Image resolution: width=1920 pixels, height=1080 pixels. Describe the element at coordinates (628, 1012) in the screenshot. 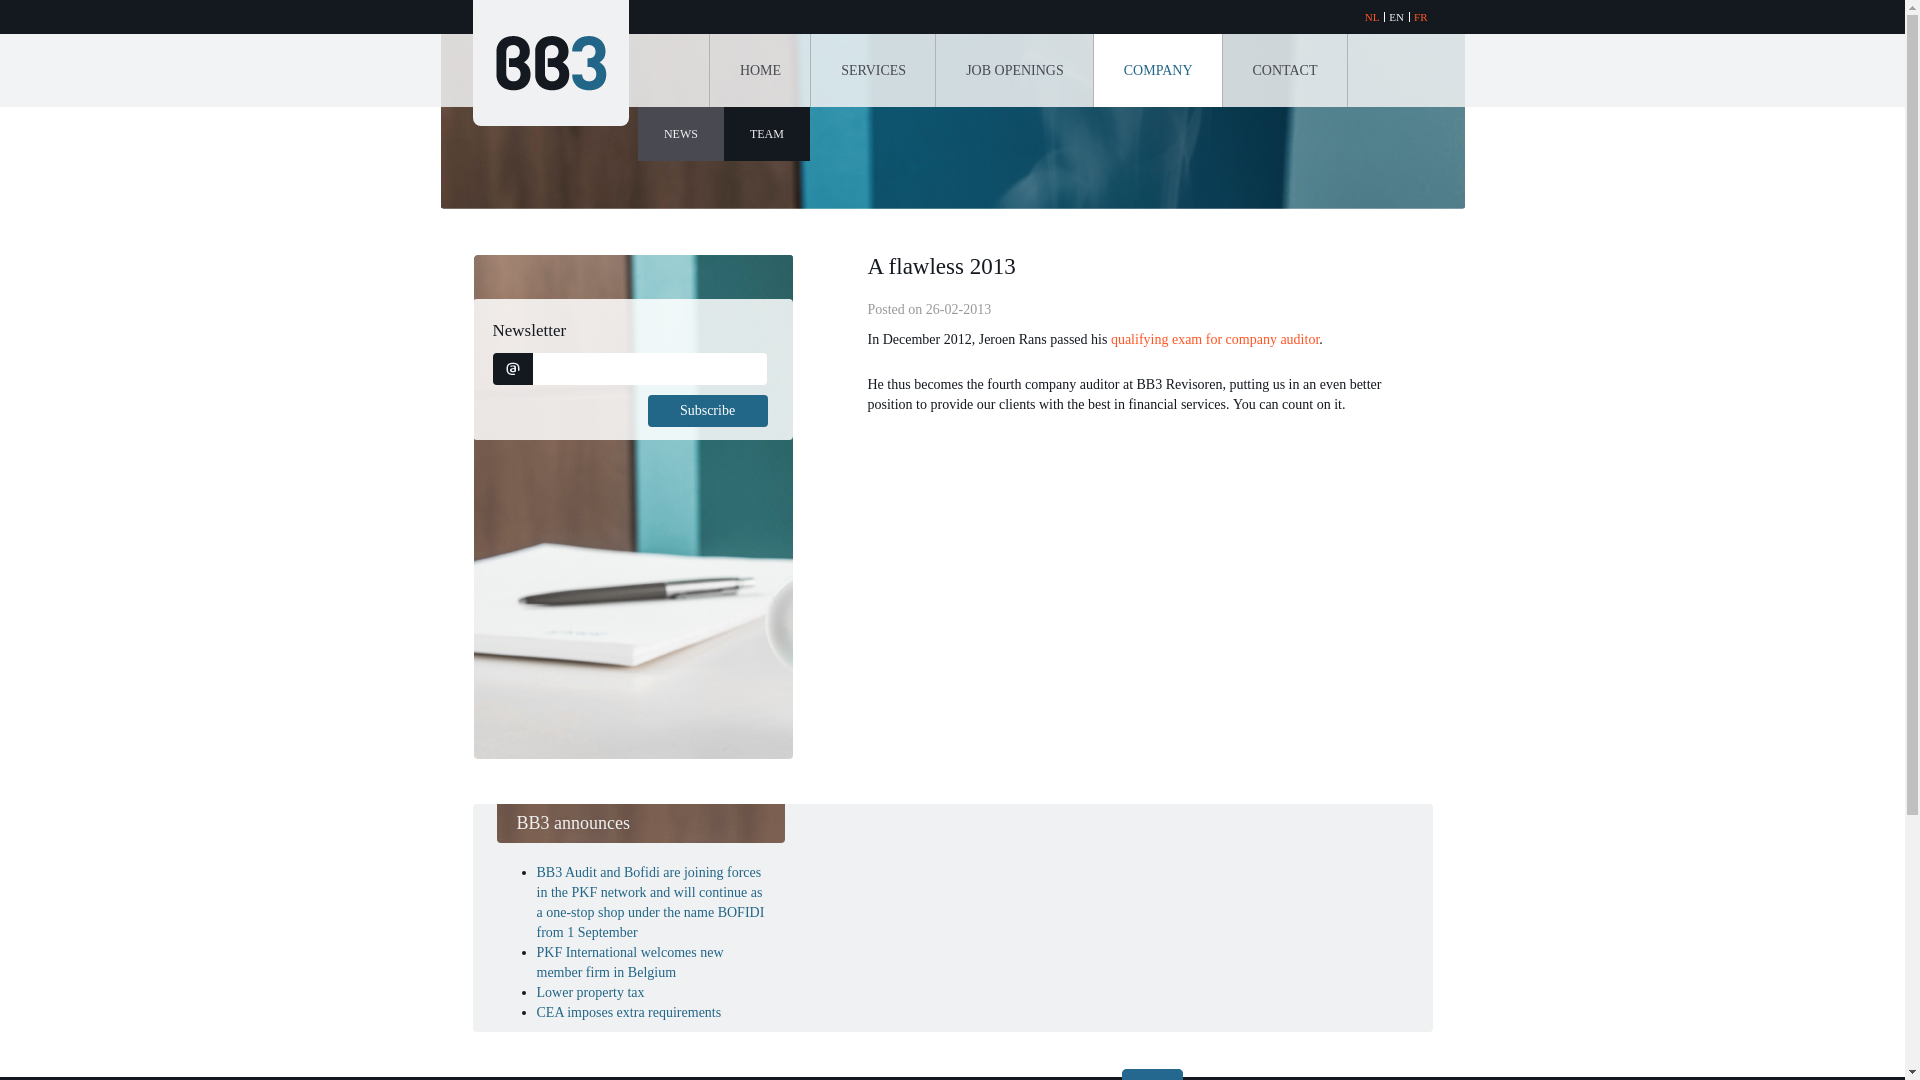

I see `CEA imposes extra requirements` at that location.